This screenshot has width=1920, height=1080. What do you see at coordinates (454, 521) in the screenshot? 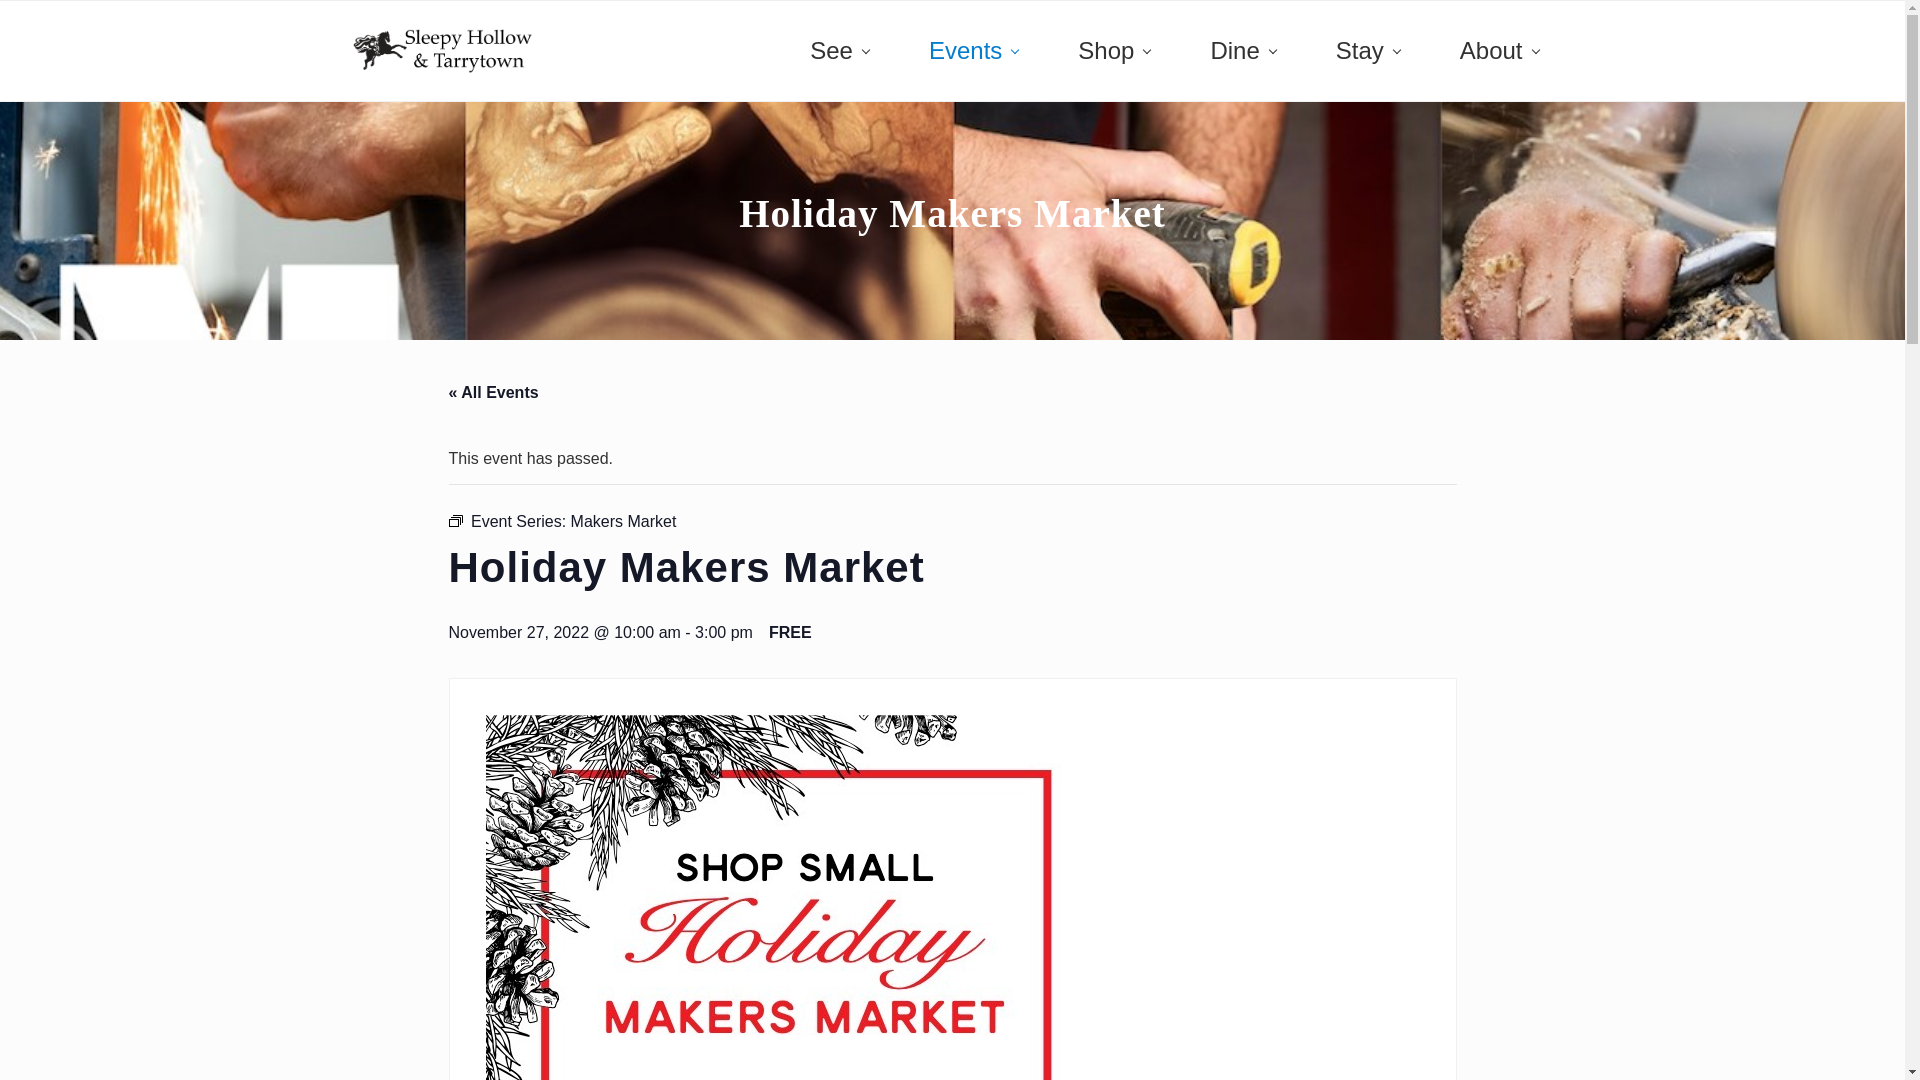
I see `Event Series` at bounding box center [454, 521].